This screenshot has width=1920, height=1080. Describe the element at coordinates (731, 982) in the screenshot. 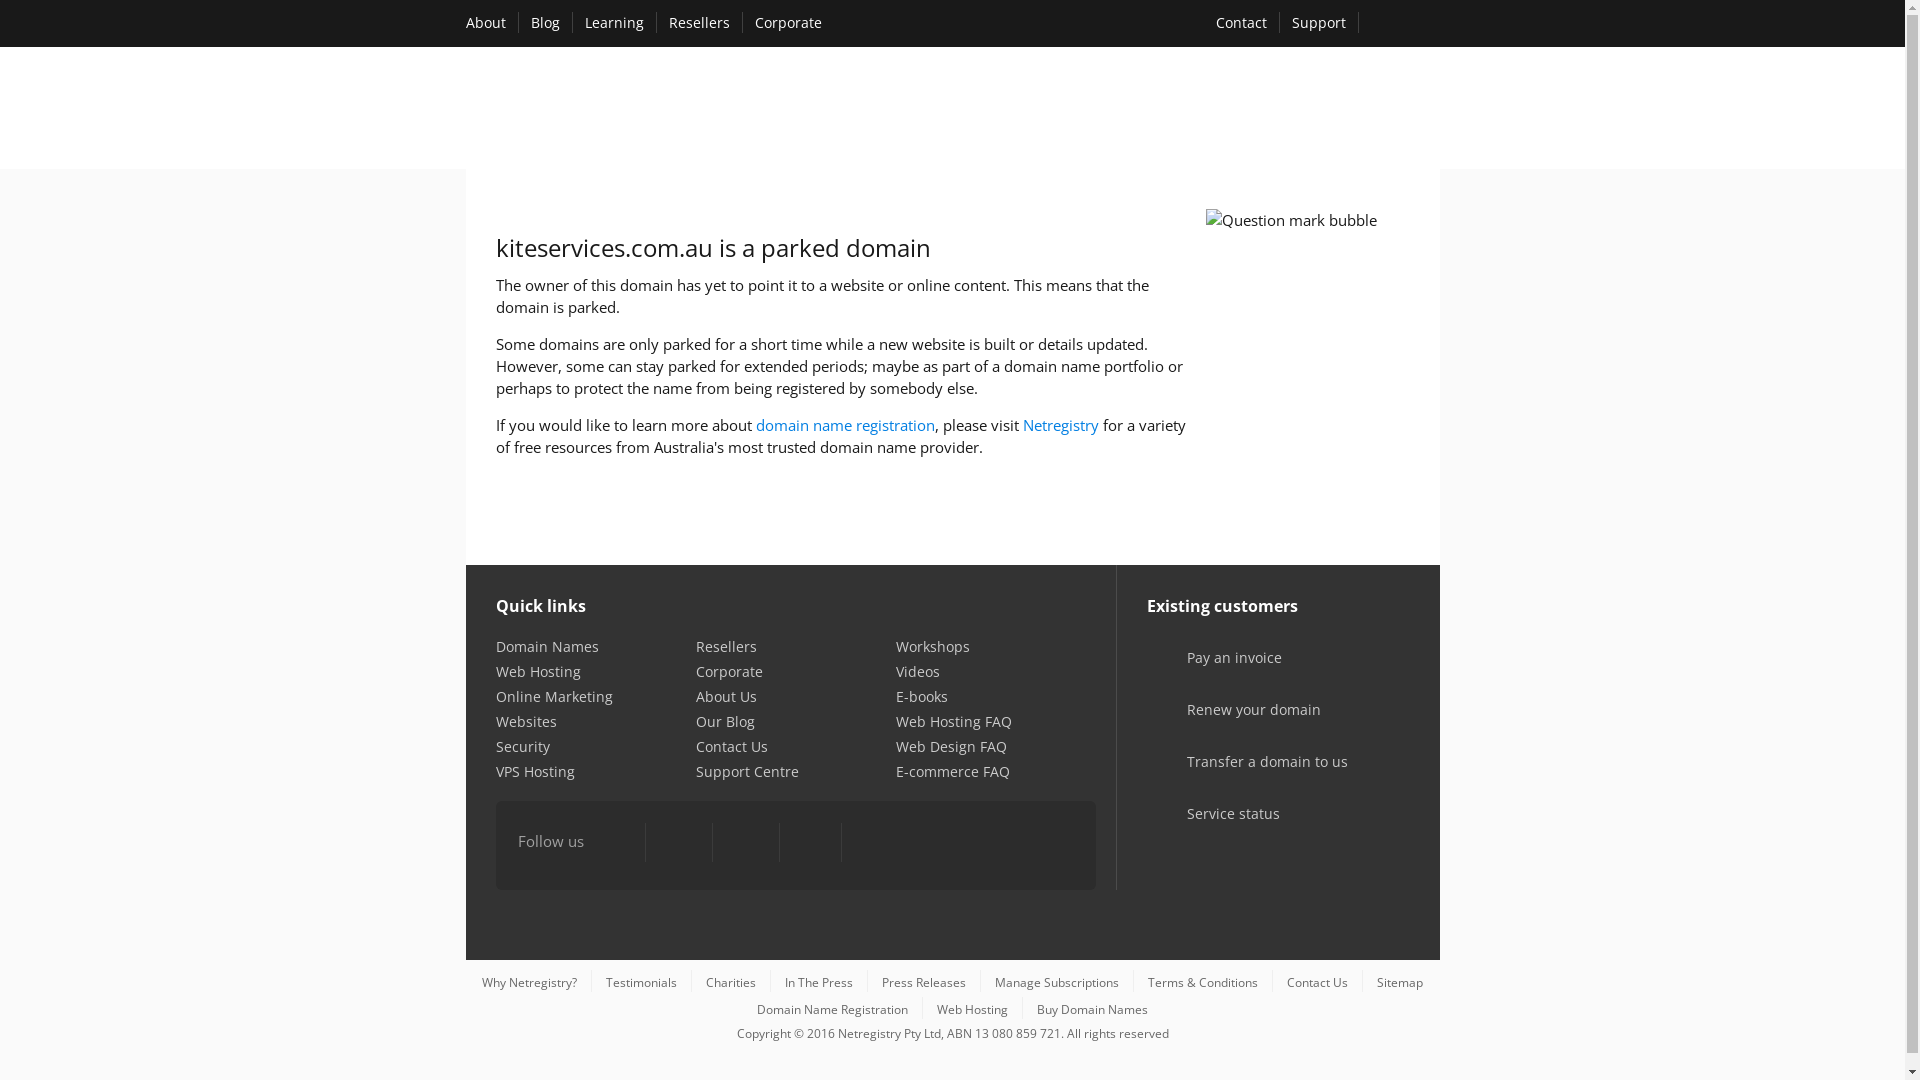

I see `Charities` at that location.